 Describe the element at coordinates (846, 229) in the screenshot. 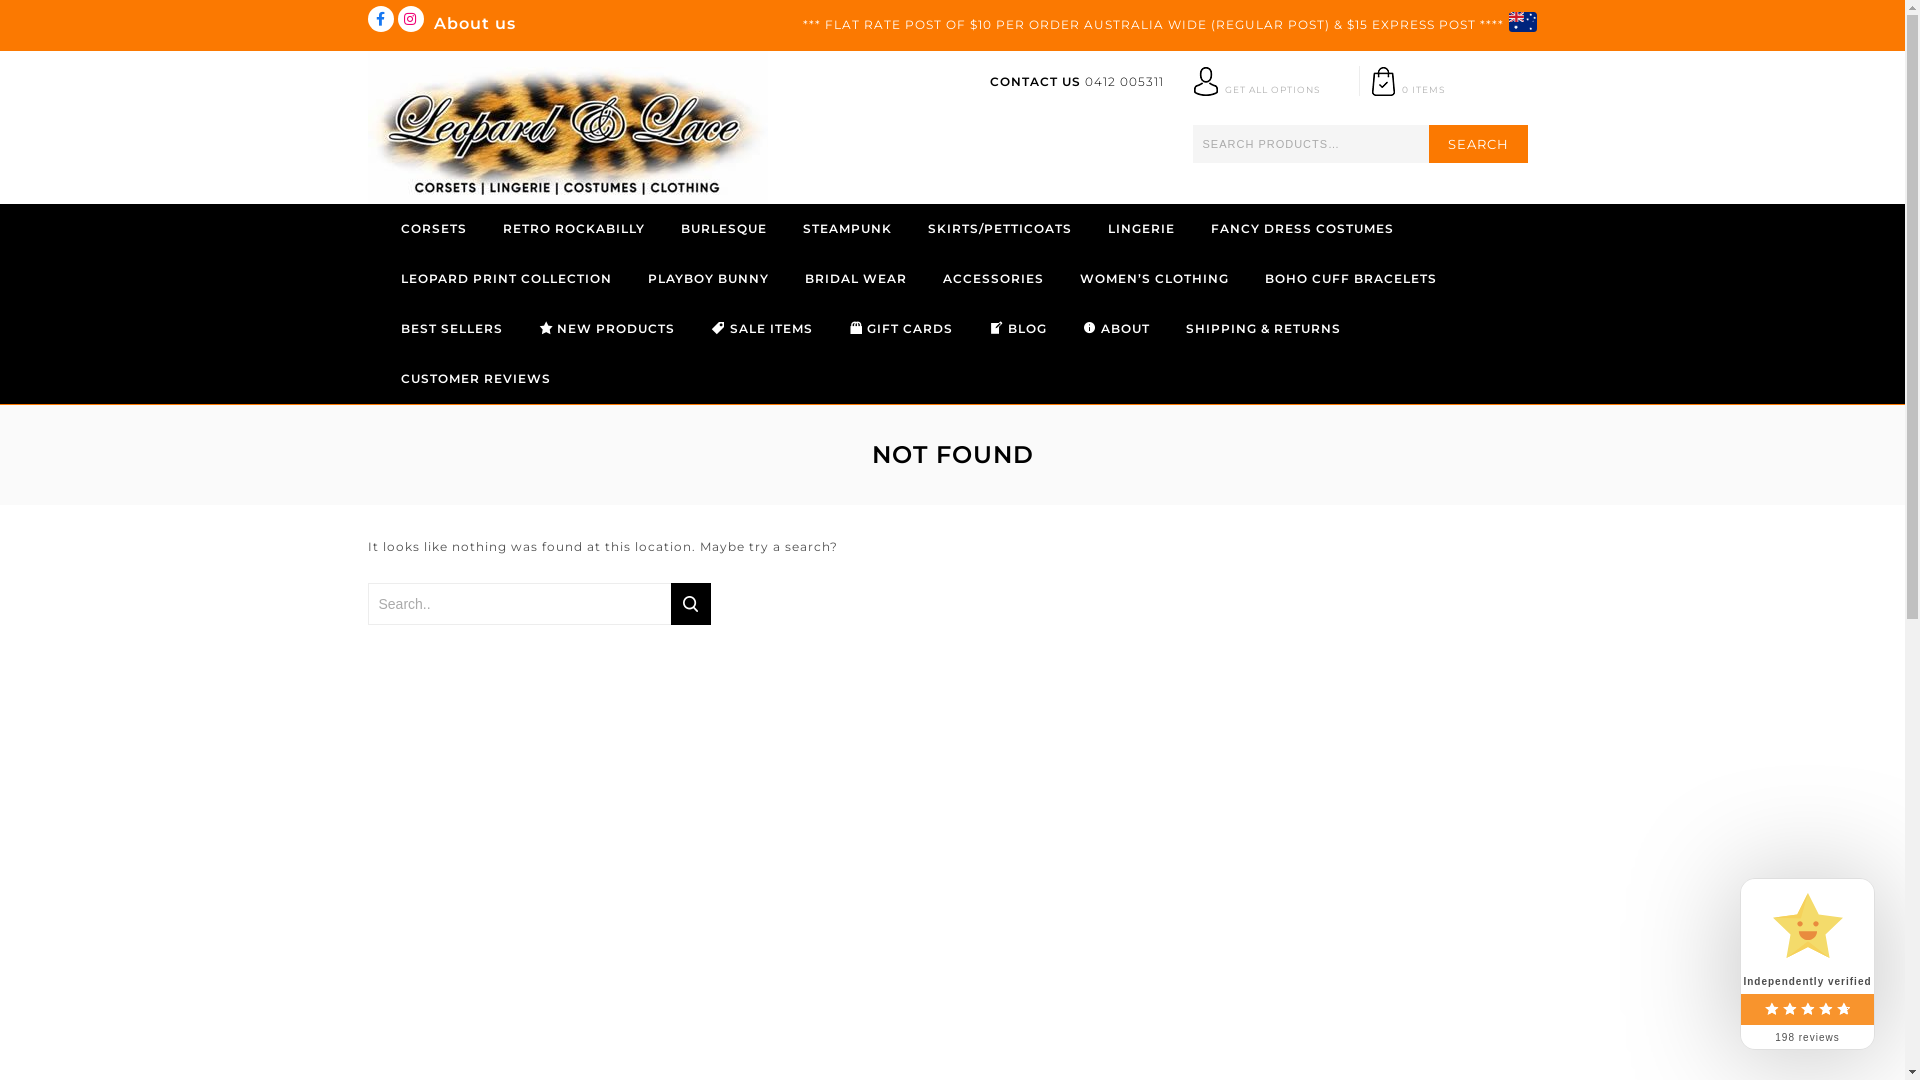

I see `STEAMPUNK` at that location.